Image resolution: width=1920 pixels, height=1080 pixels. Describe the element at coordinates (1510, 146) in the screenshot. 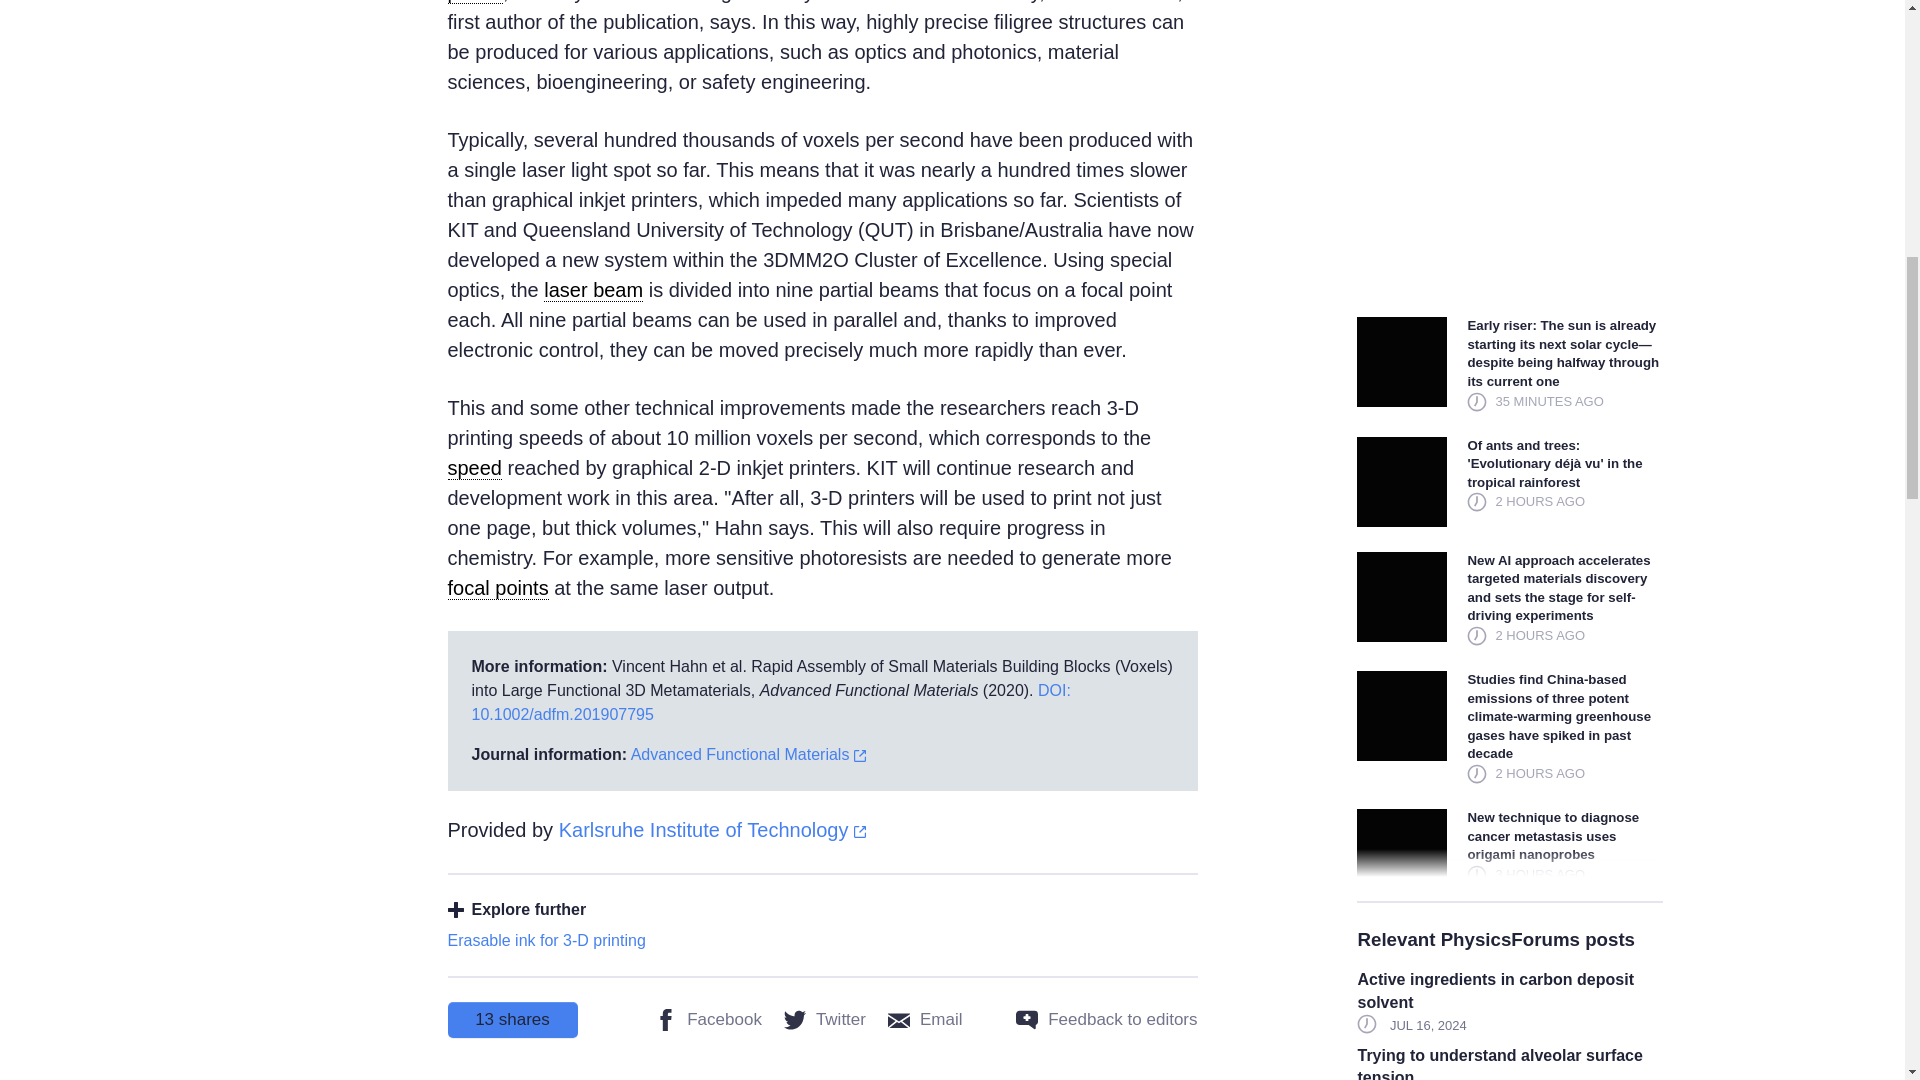

I see `3rd party ad content` at that location.